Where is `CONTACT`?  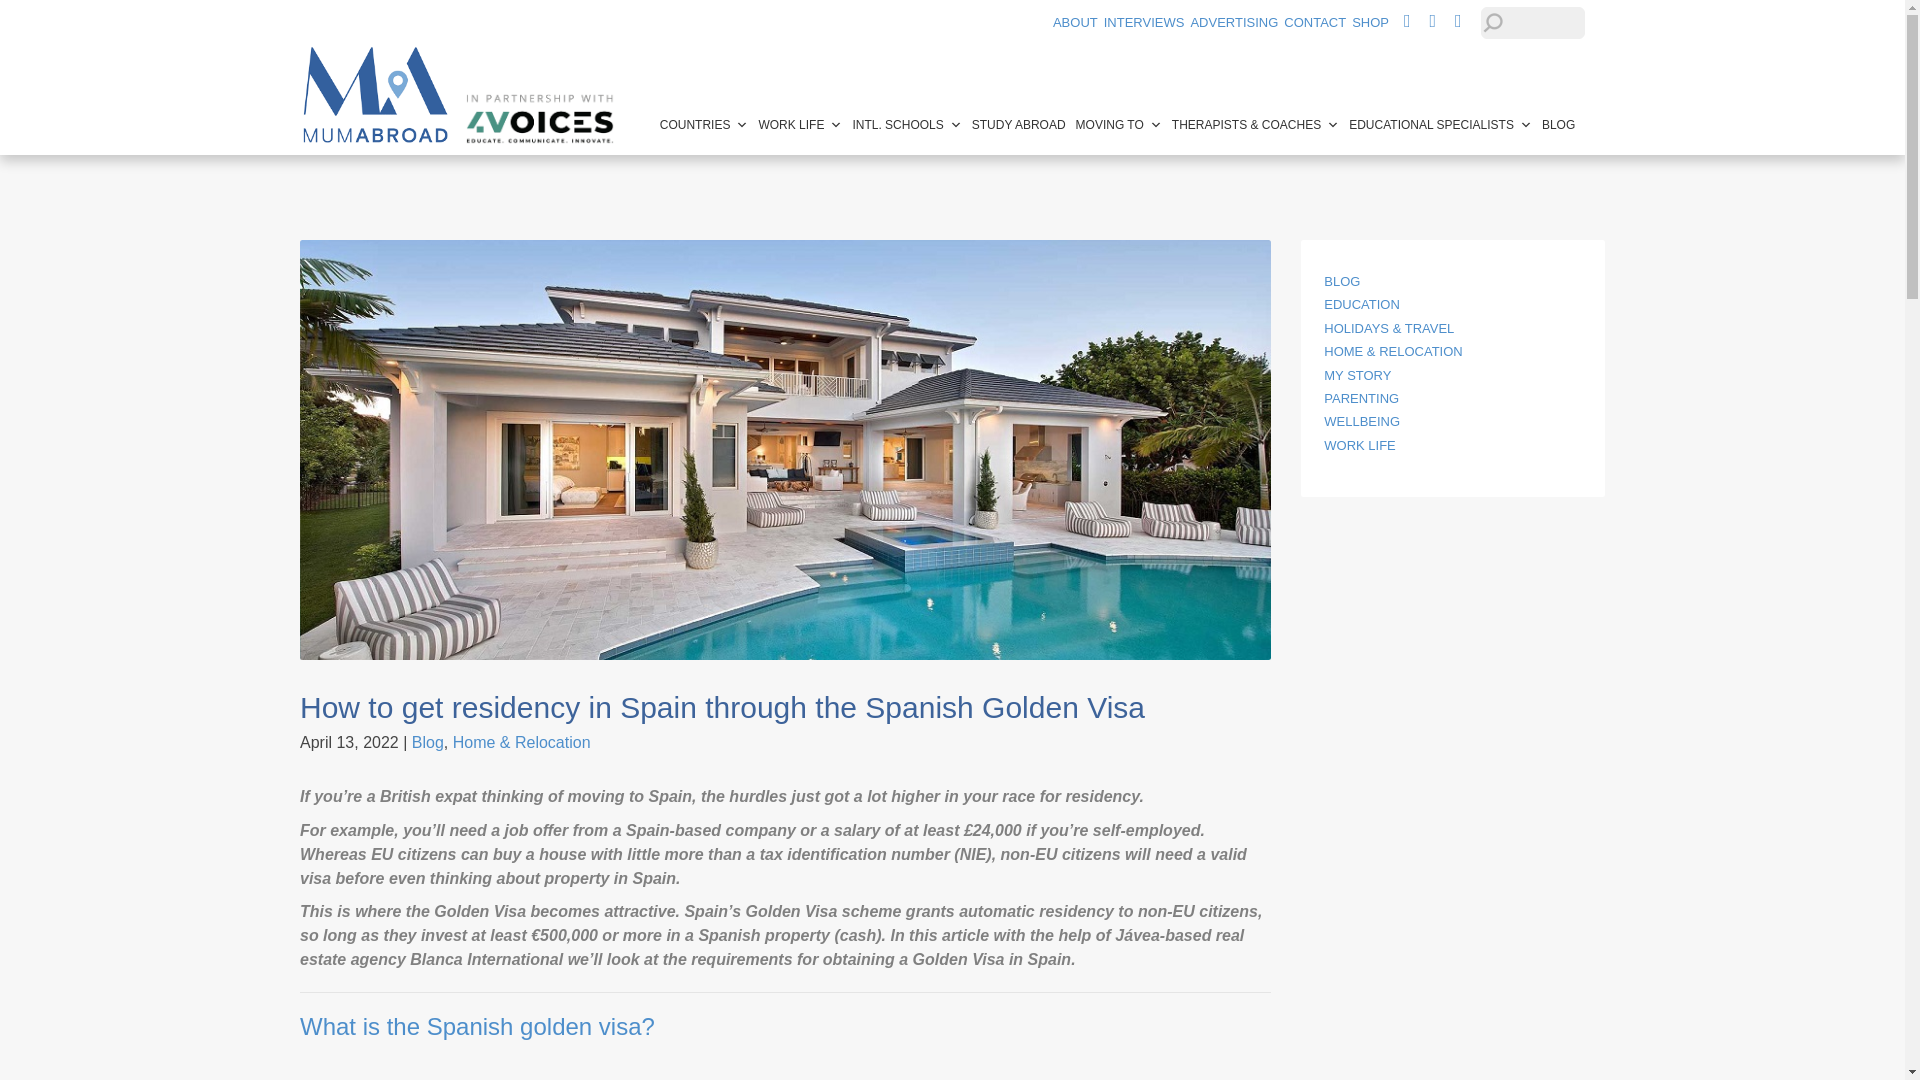
CONTACT is located at coordinates (1314, 22).